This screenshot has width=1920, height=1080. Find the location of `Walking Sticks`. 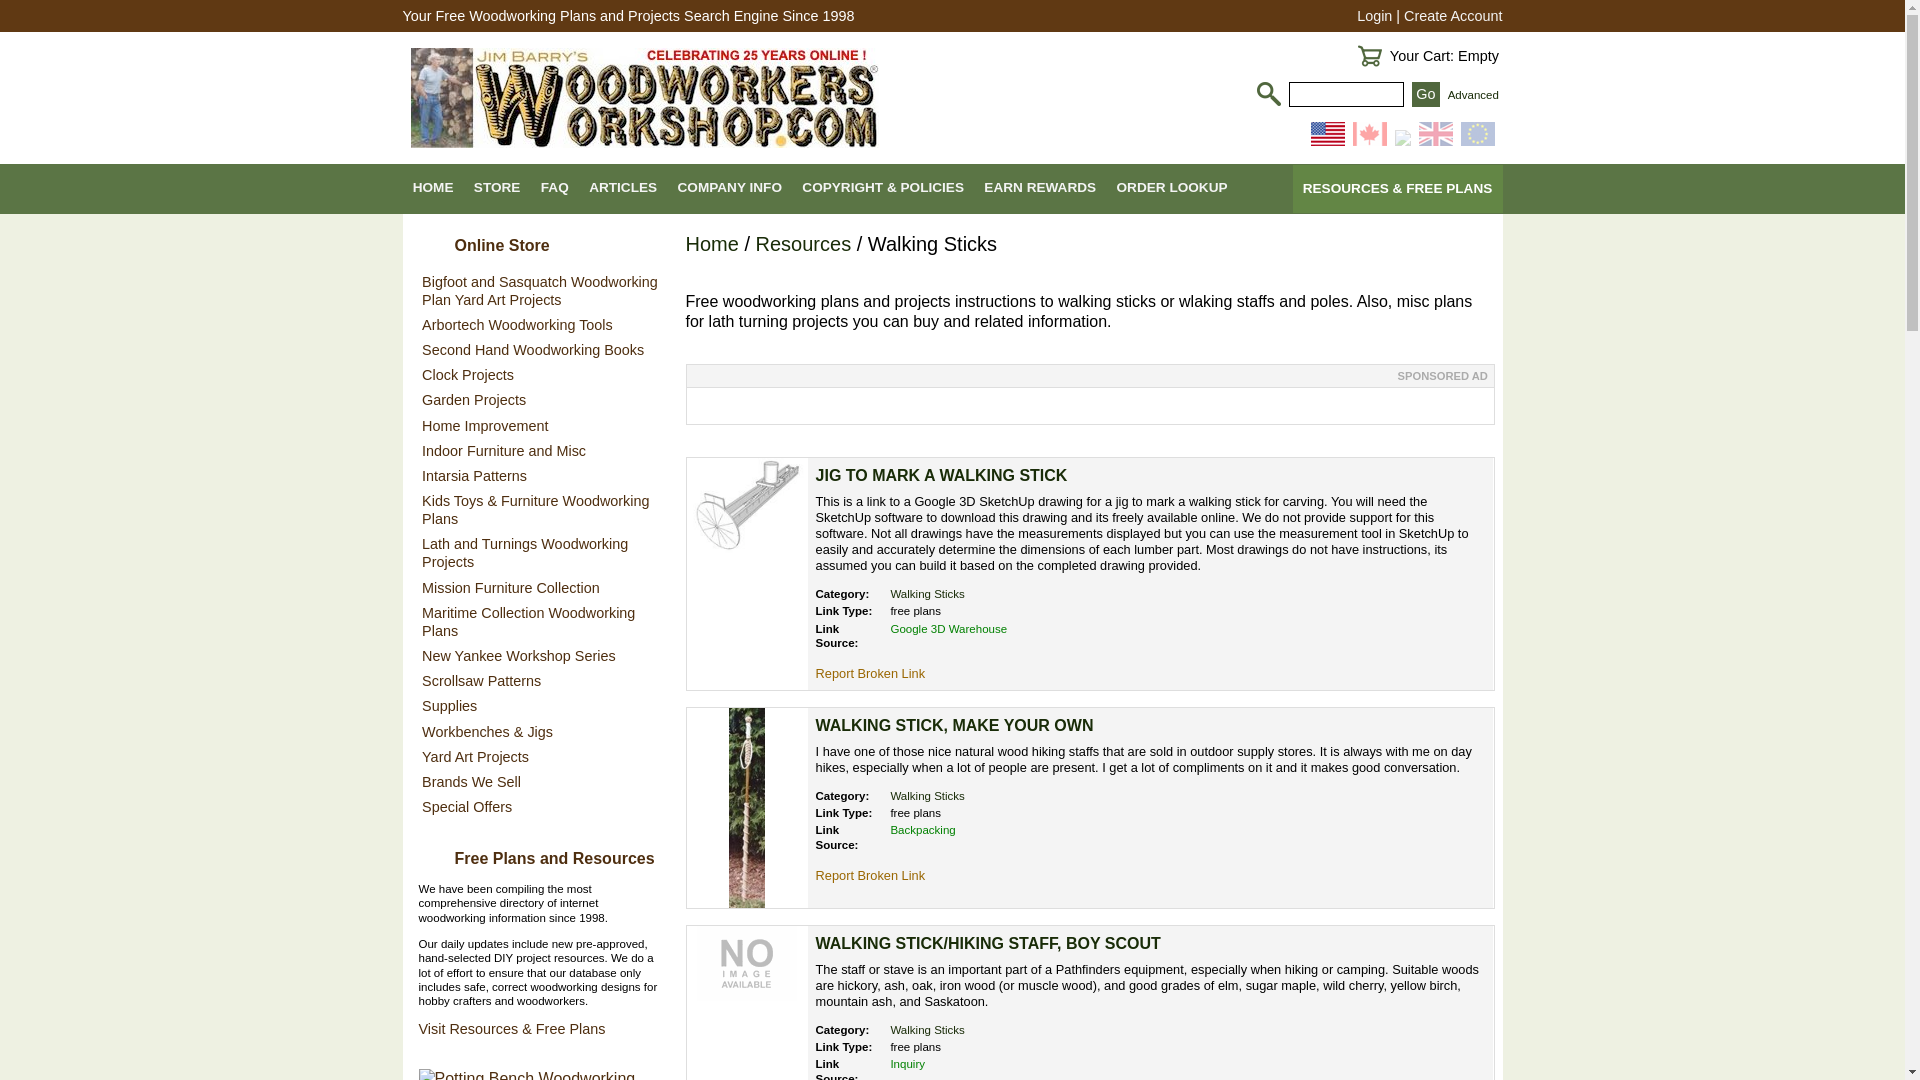

Walking Sticks is located at coordinates (926, 796).